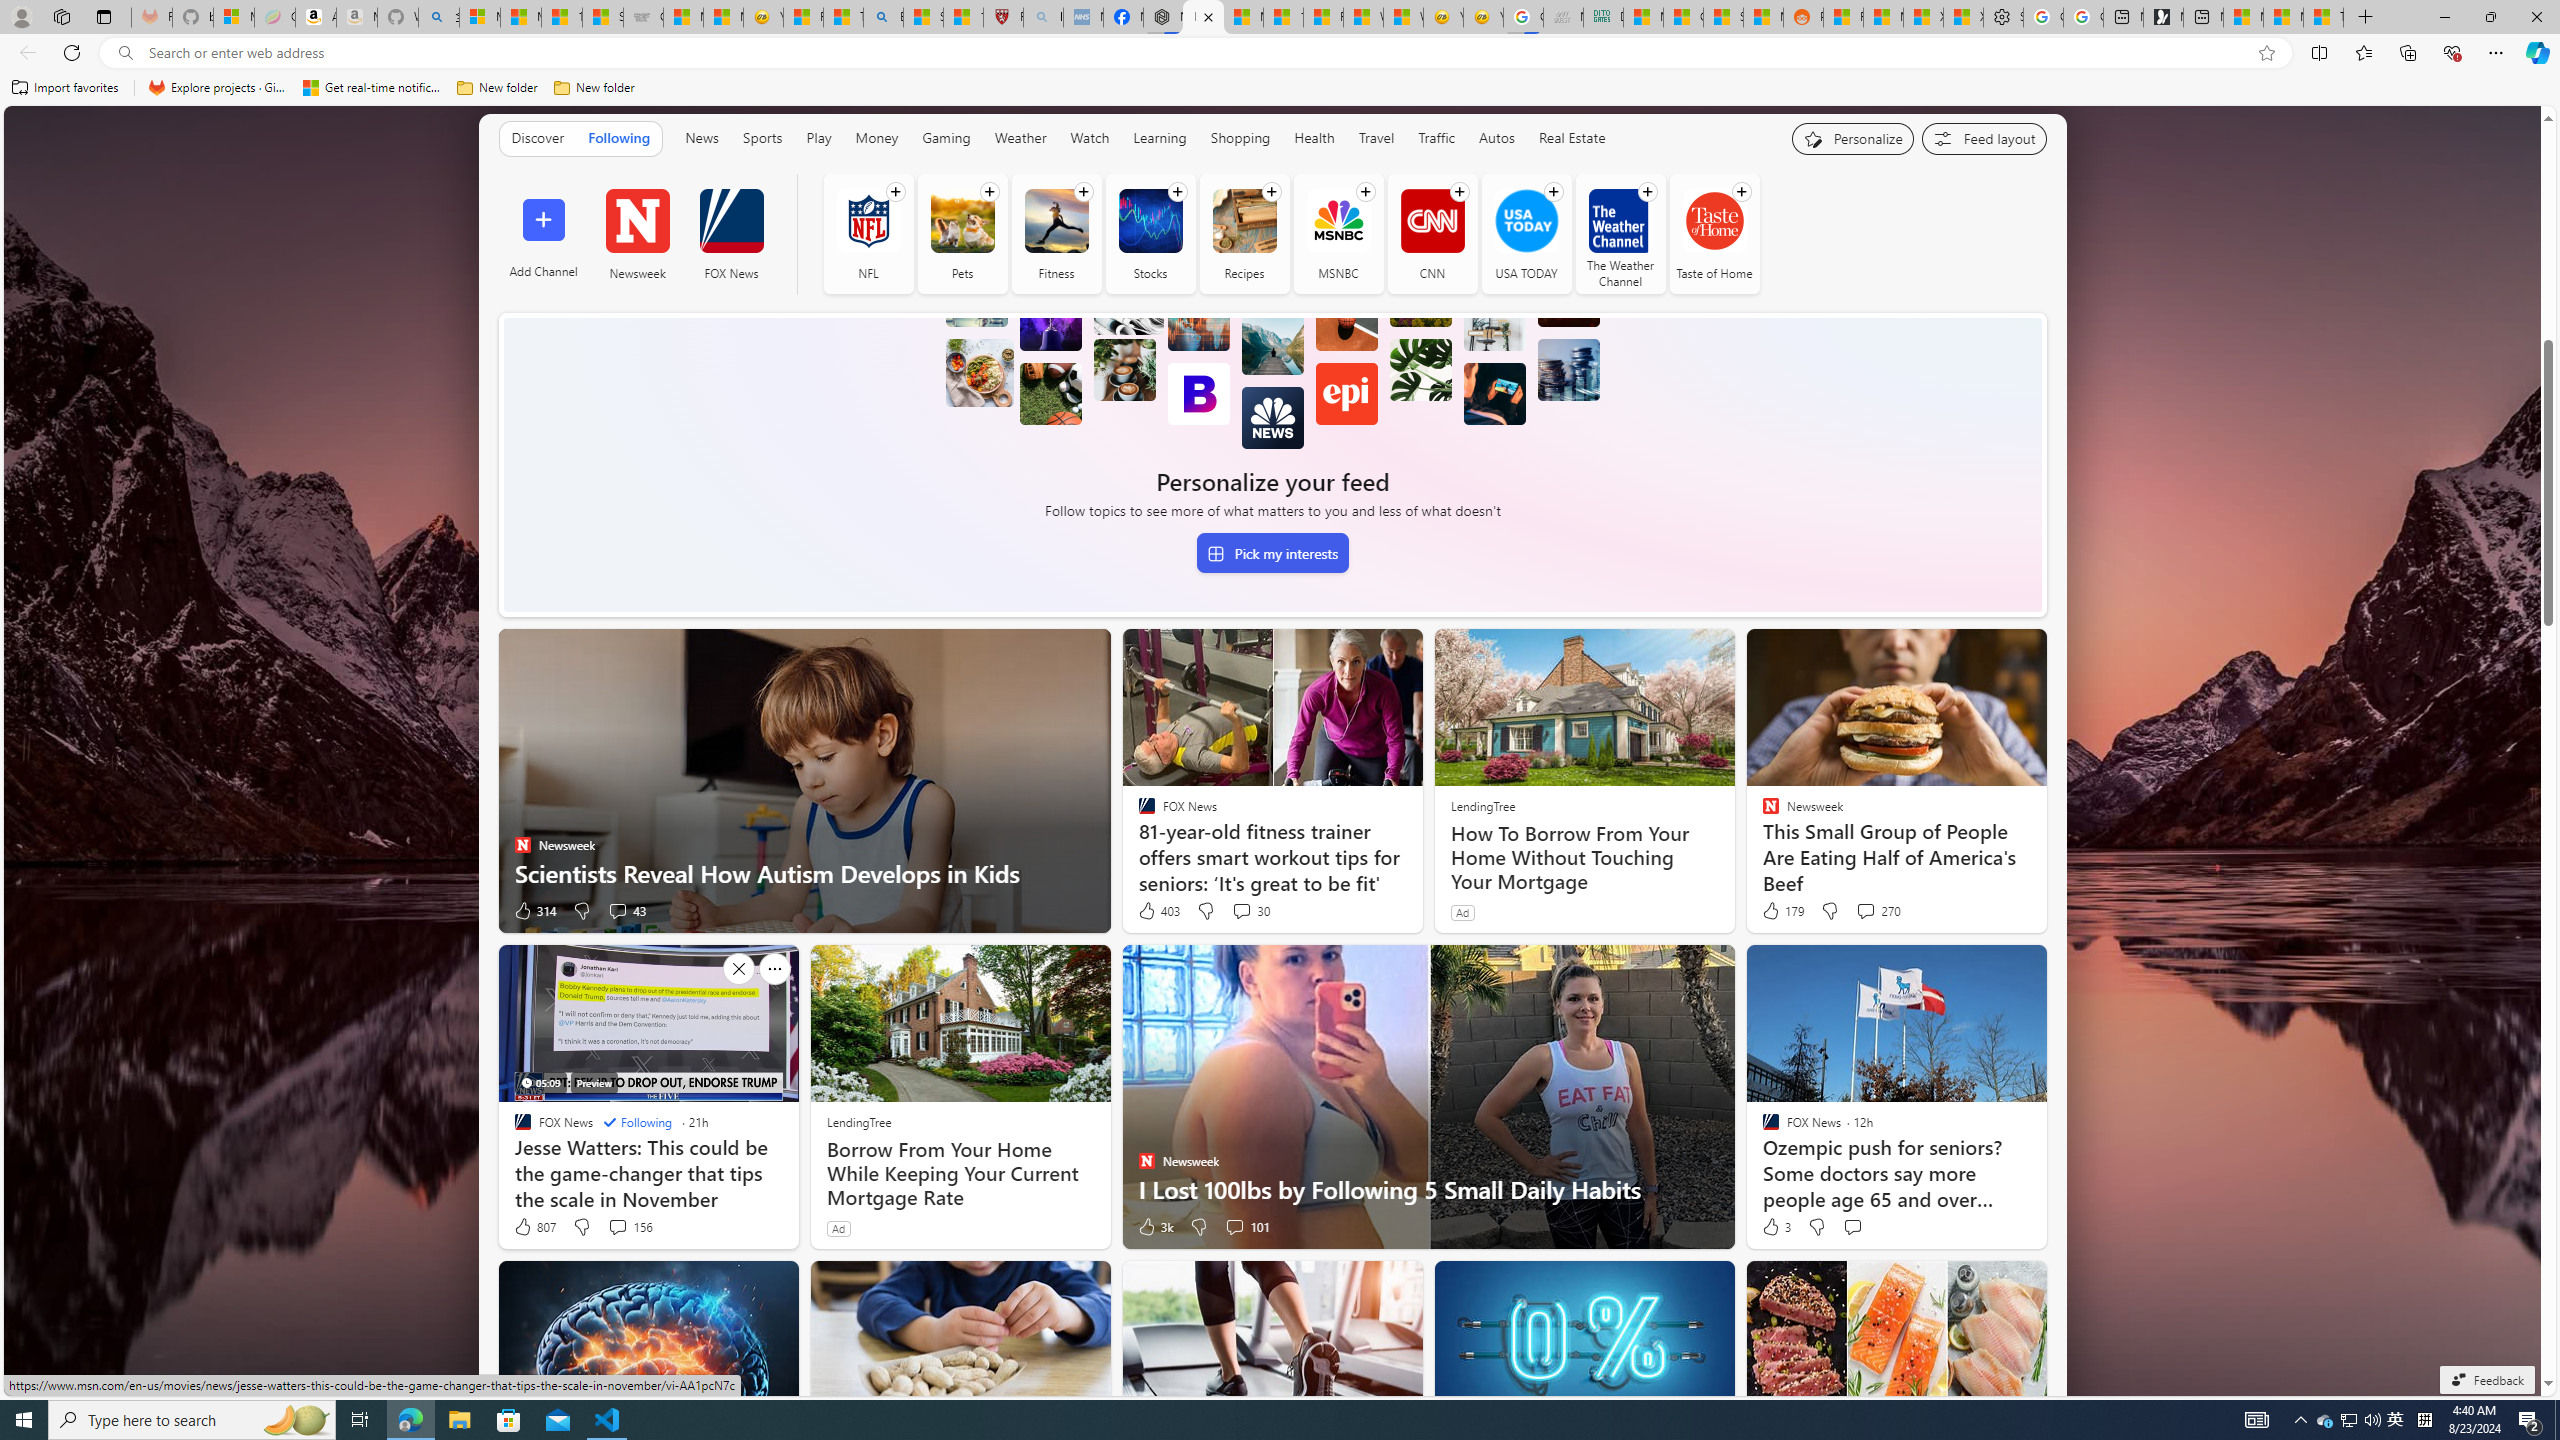 The height and width of the screenshot is (1440, 2560). What do you see at coordinates (1432, 234) in the screenshot?
I see `CNN` at bounding box center [1432, 234].